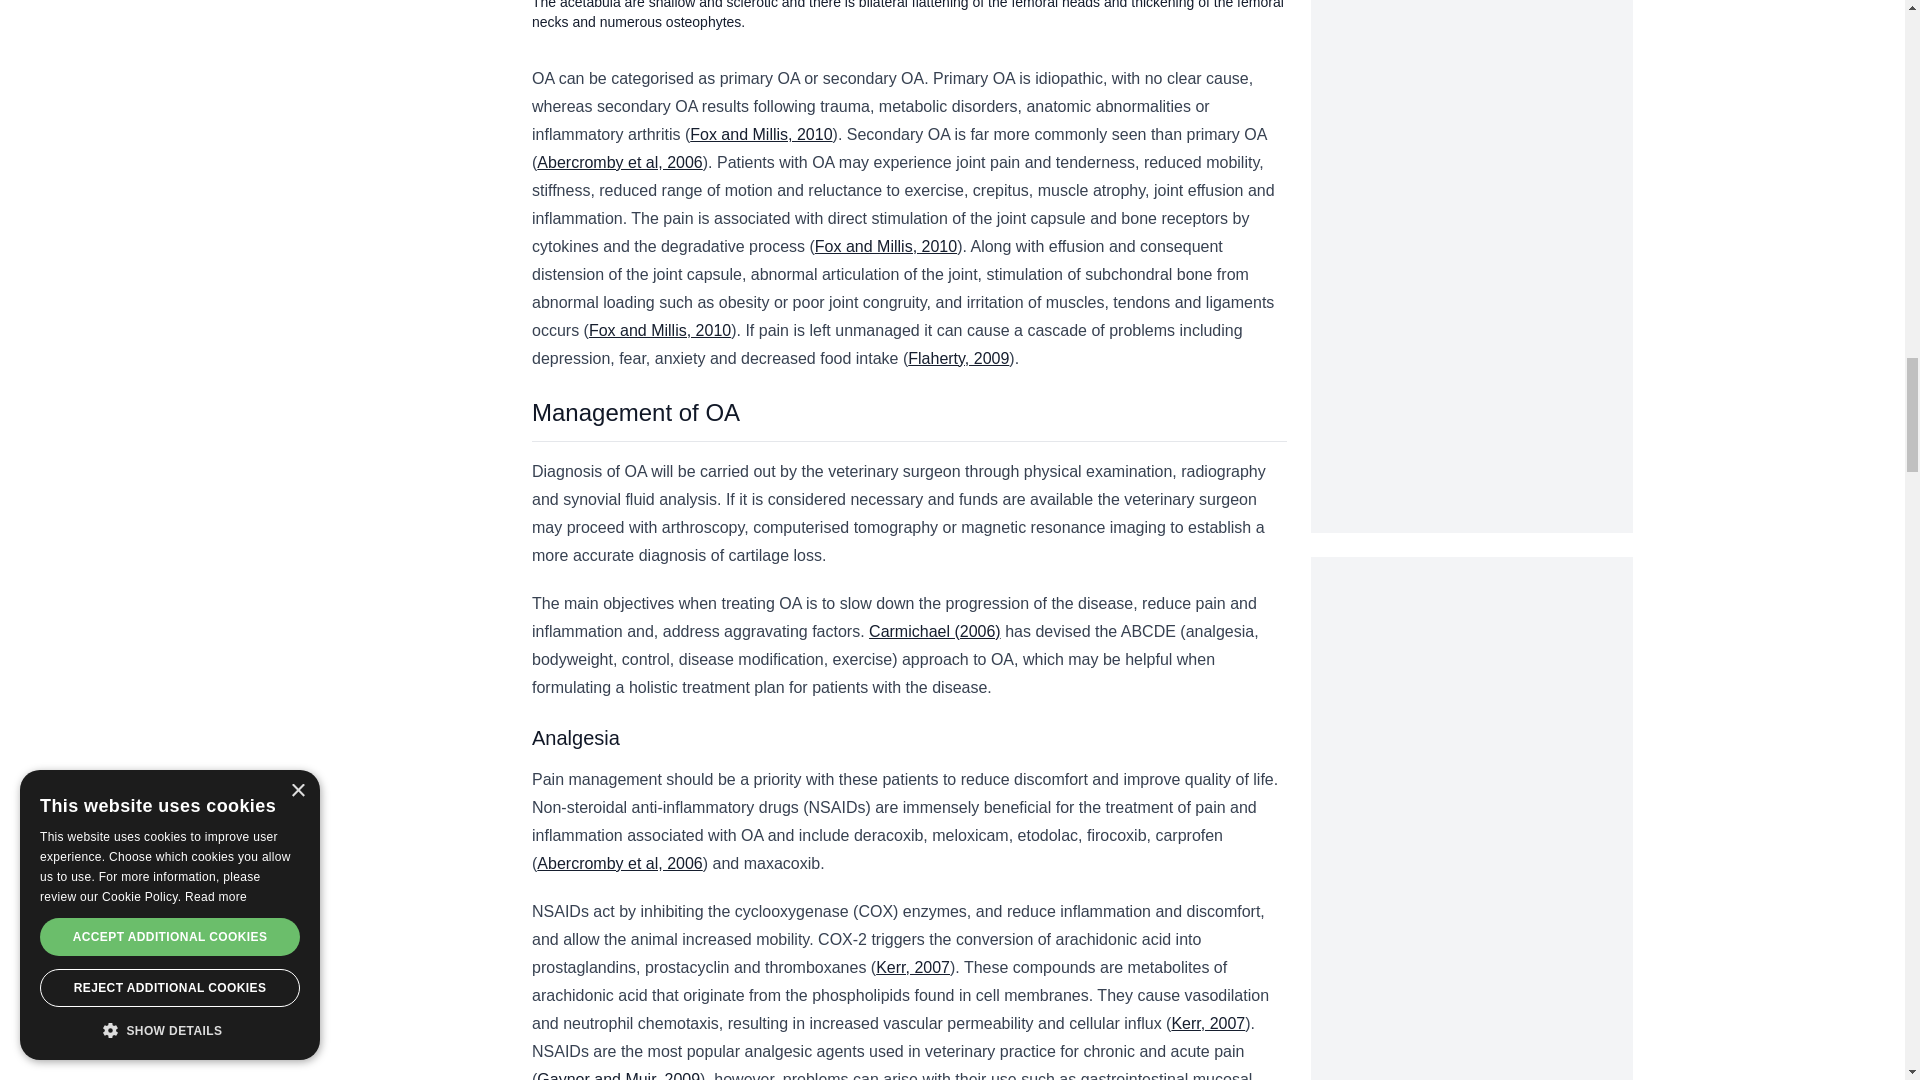 This screenshot has height=1080, width=1920. What do you see at coordinates (1472, 682) in the screenshot?
I see `3rd party ad content` at bounding box center [1472, 682].